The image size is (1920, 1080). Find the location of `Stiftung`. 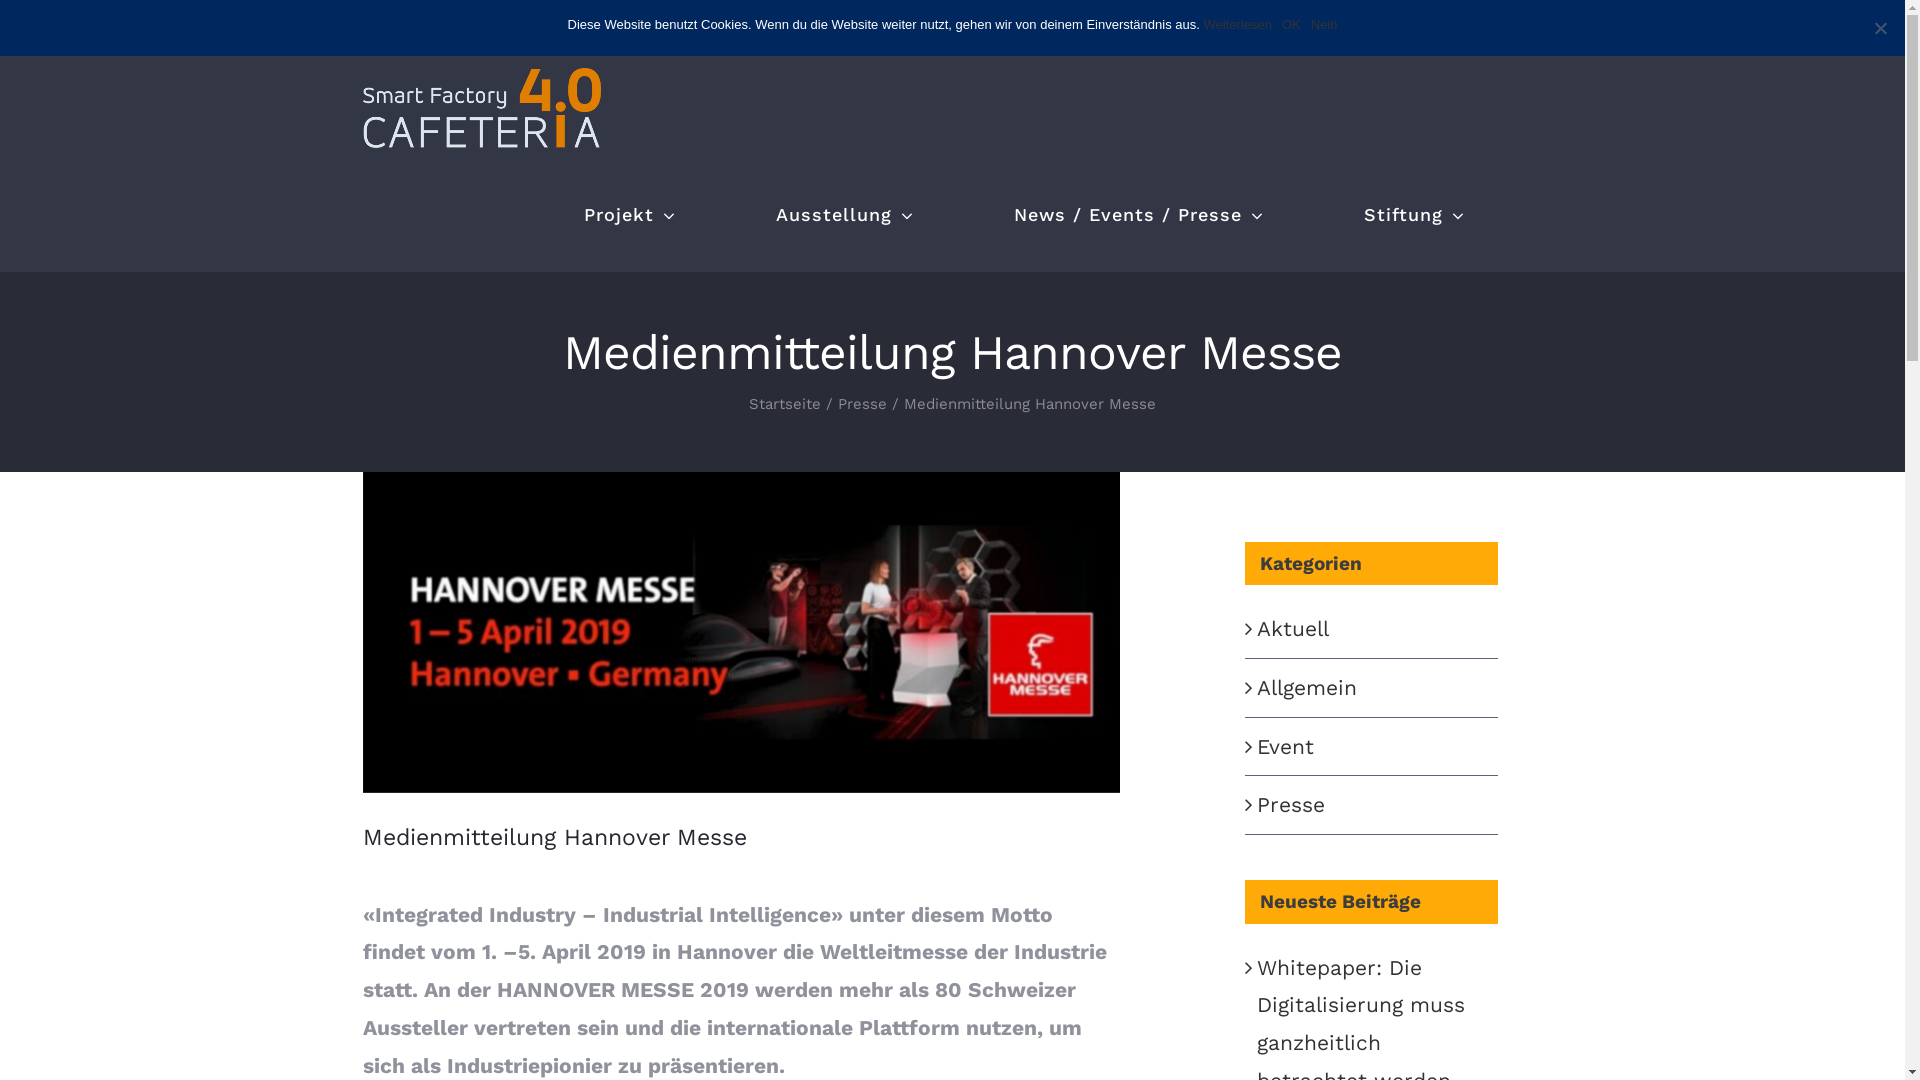

Stiftung is located at coordinates (1414, 215).